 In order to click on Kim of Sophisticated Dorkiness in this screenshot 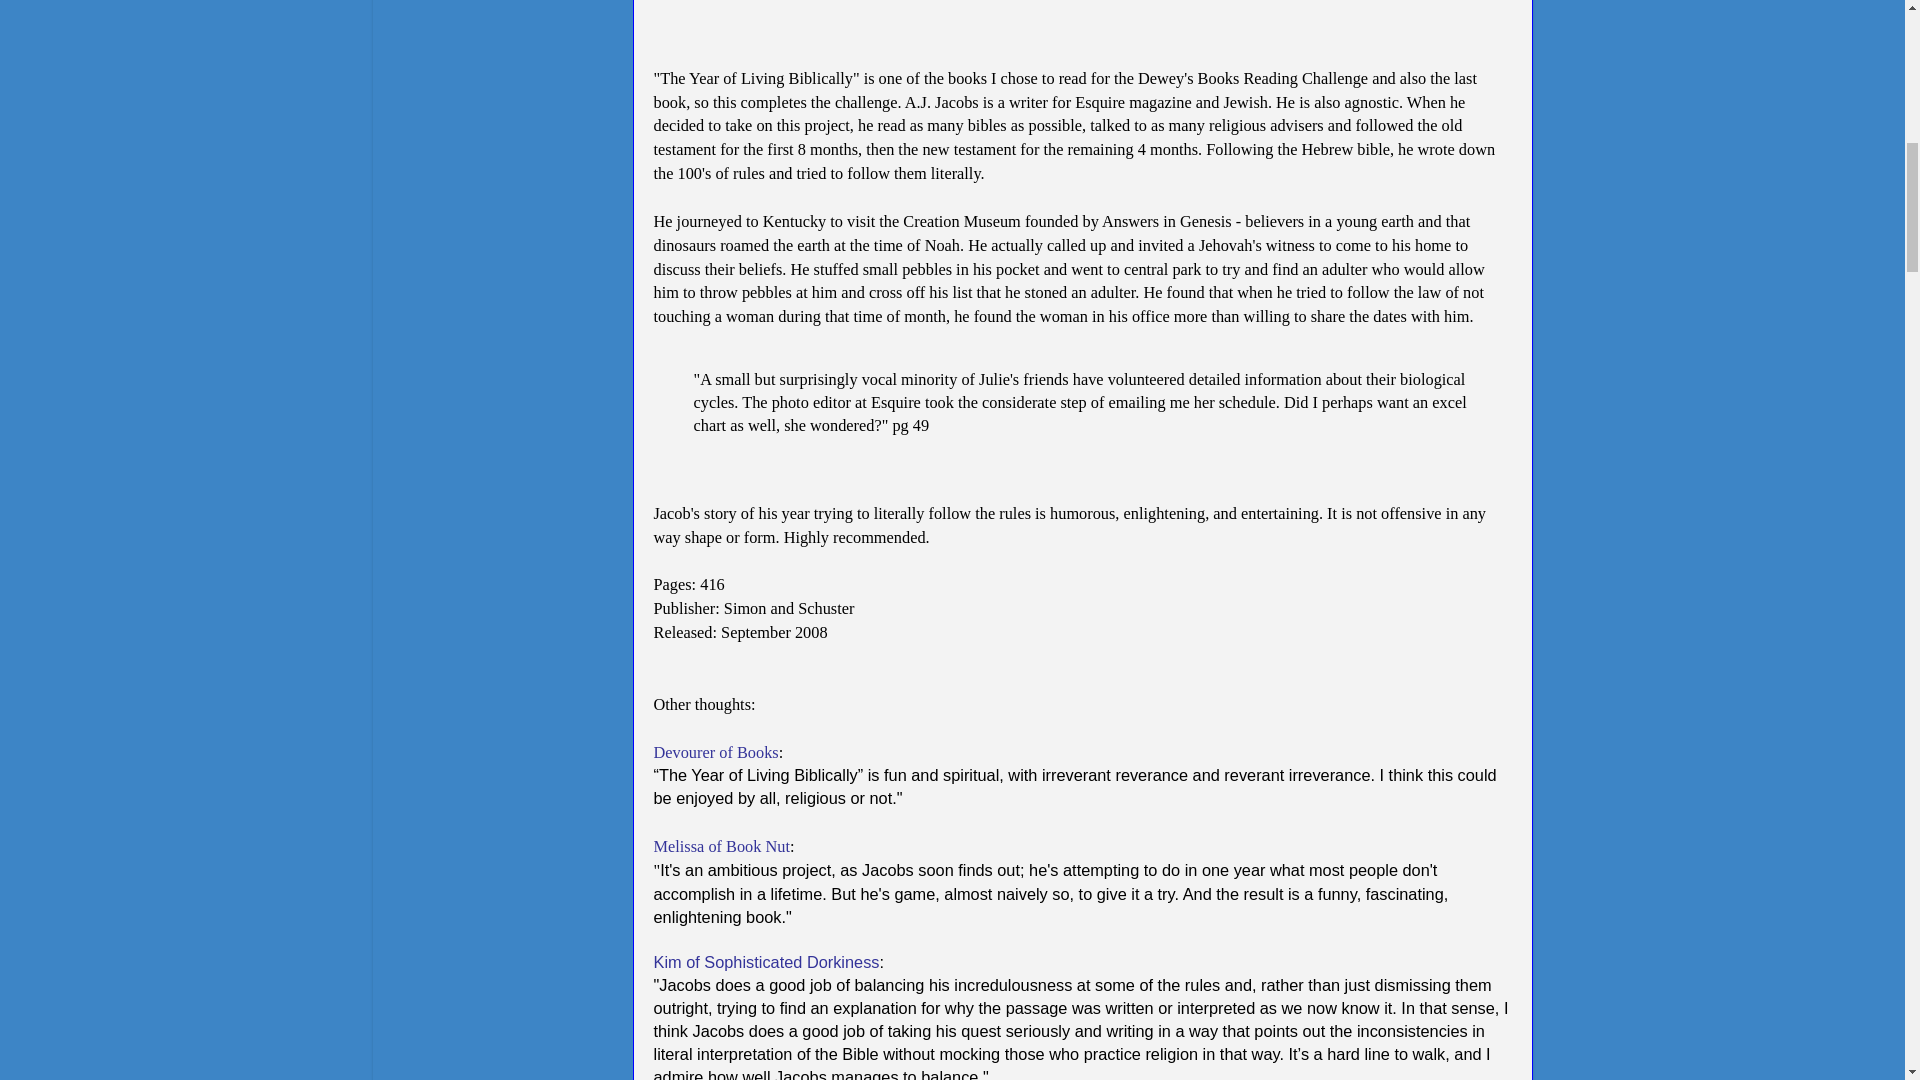, I will do `click(766, 961)`.